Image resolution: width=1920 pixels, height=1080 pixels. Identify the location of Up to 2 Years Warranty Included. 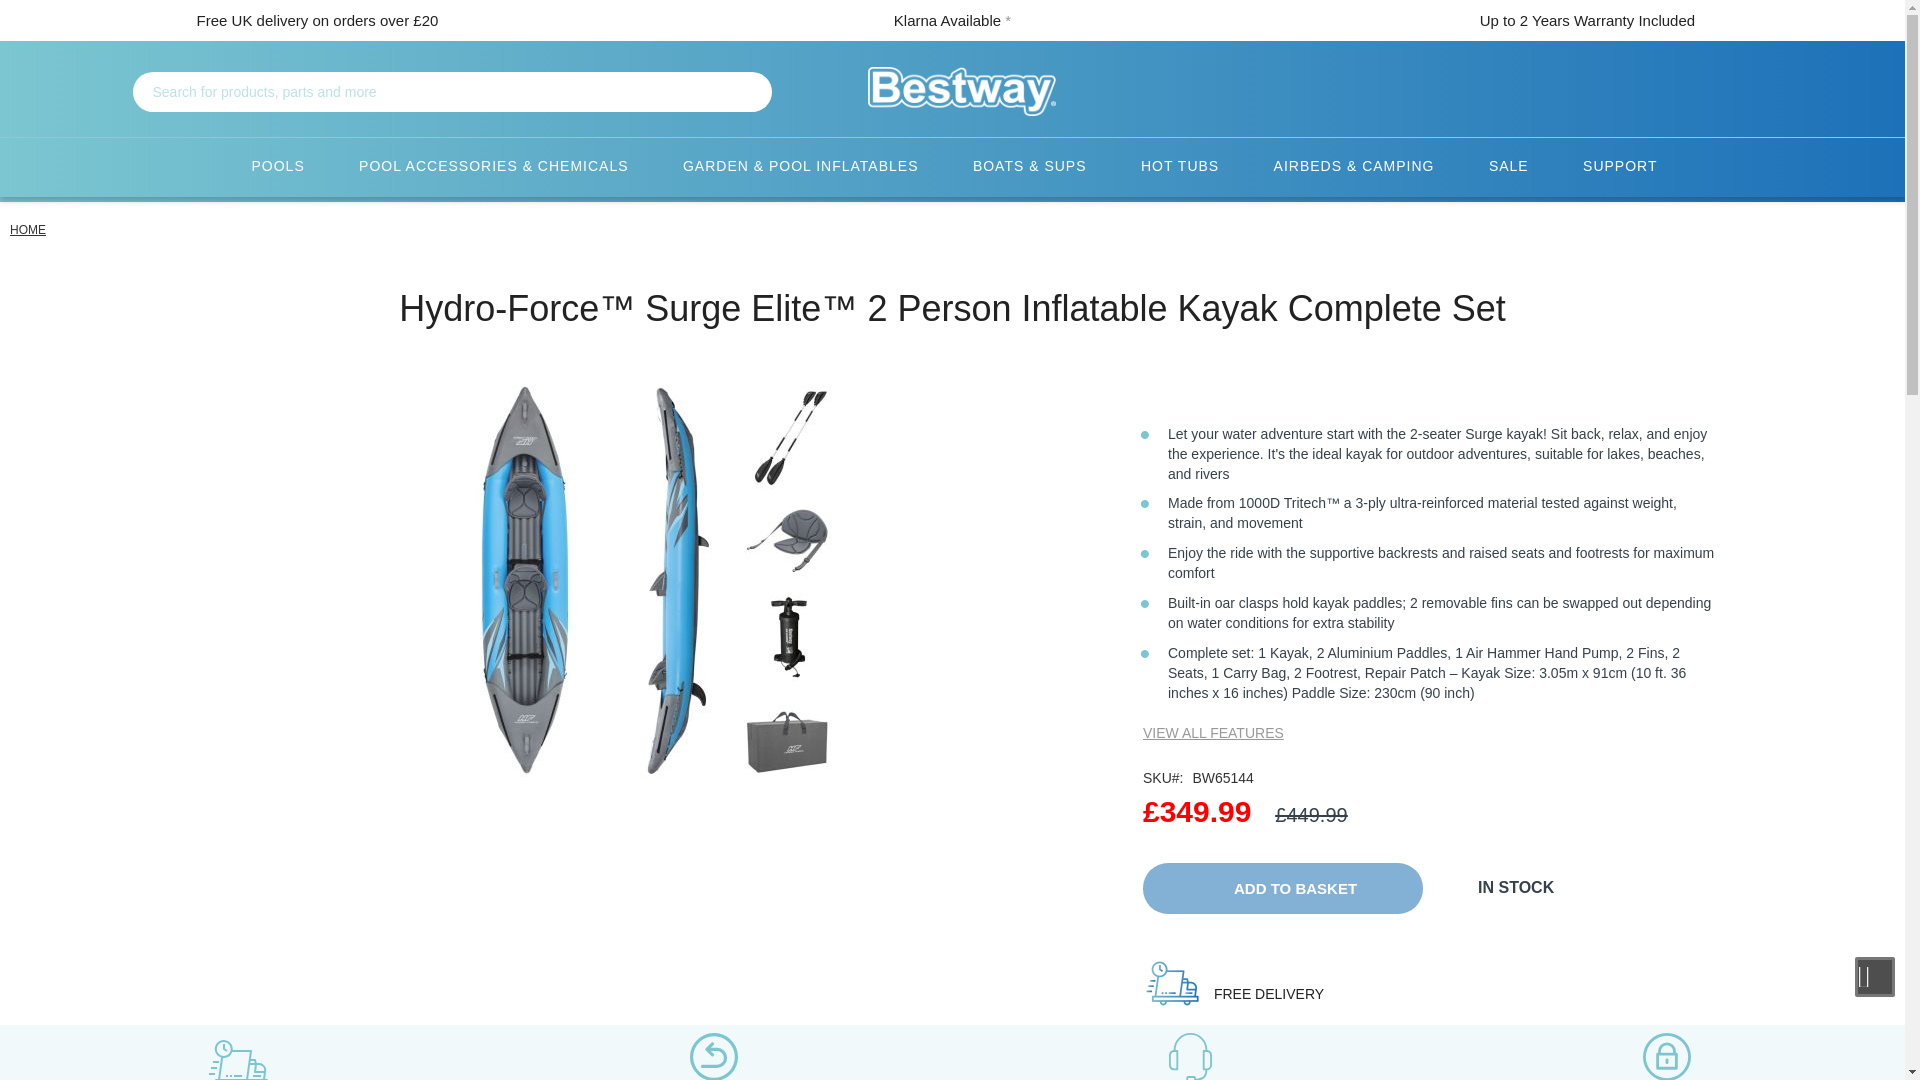
(1588, 20).